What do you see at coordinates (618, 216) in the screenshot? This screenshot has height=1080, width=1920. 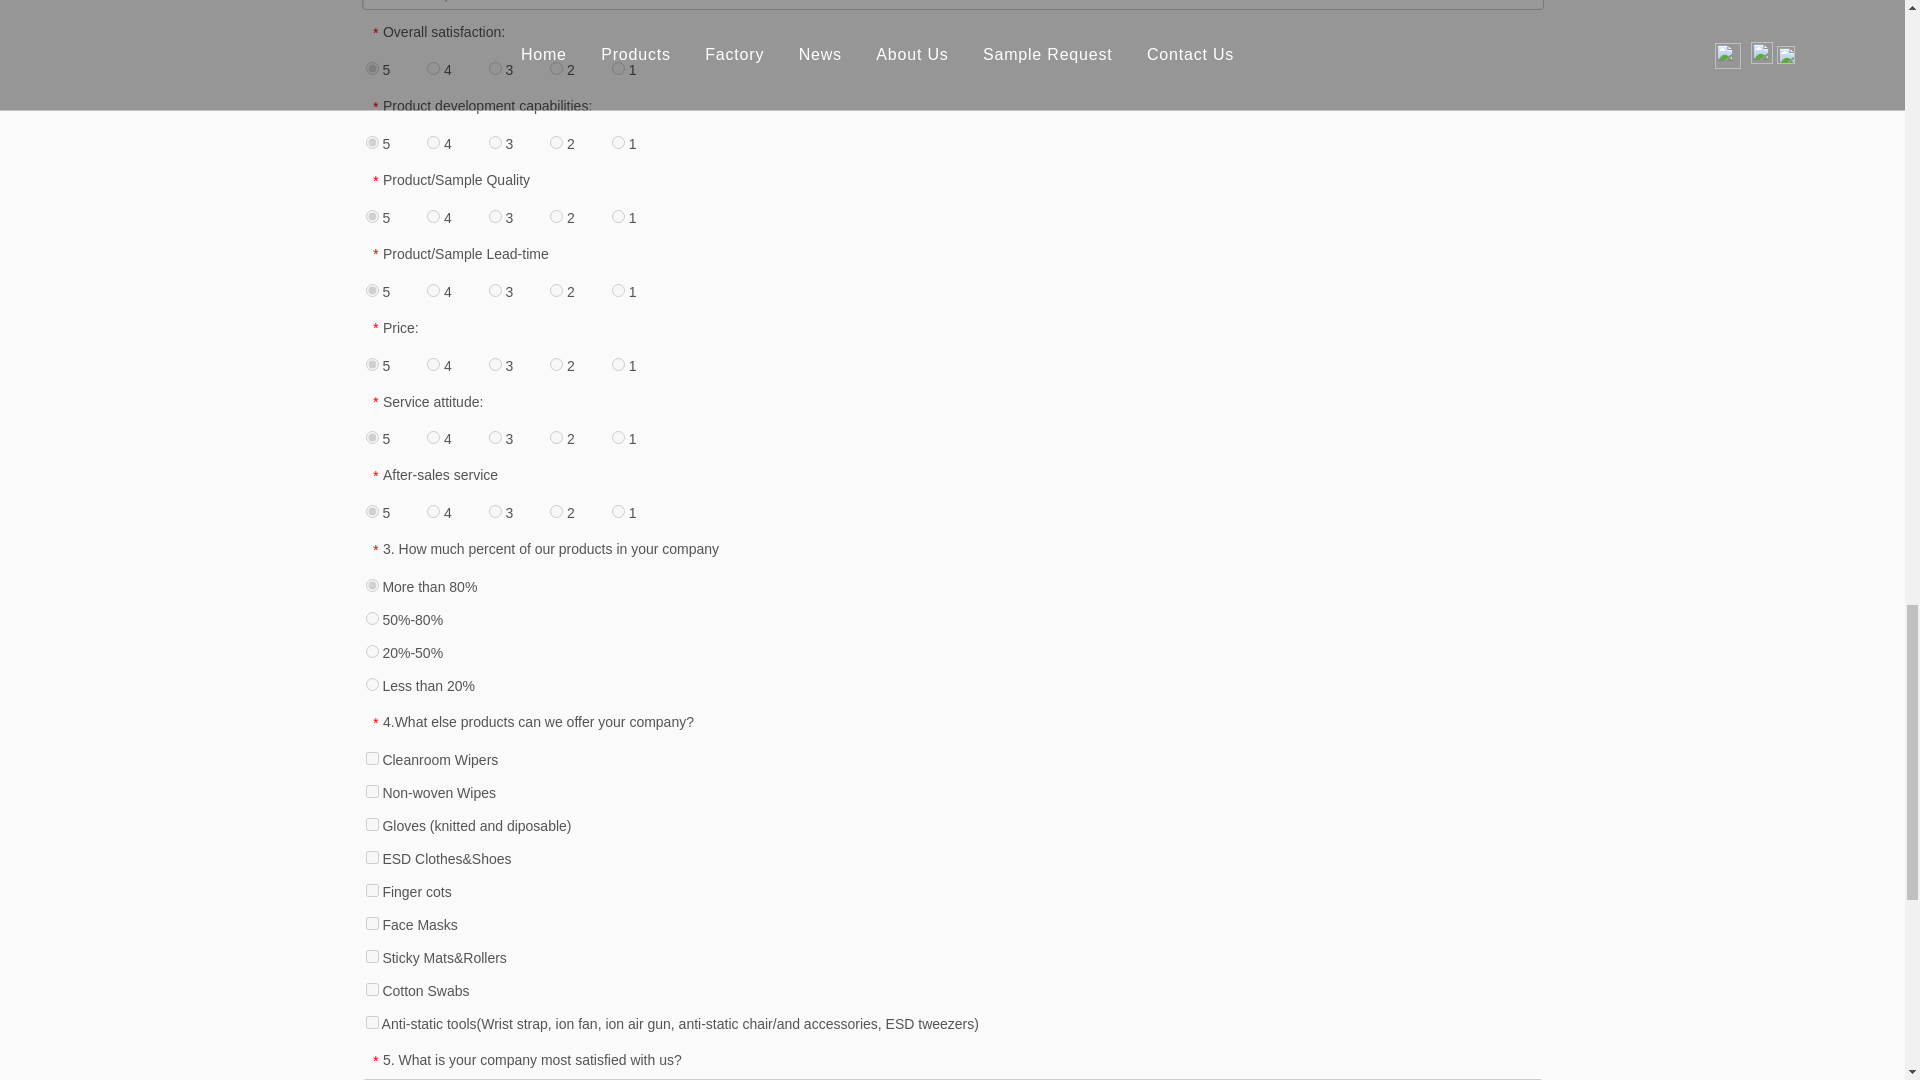 I see `1` at bounding box center [618, 216].